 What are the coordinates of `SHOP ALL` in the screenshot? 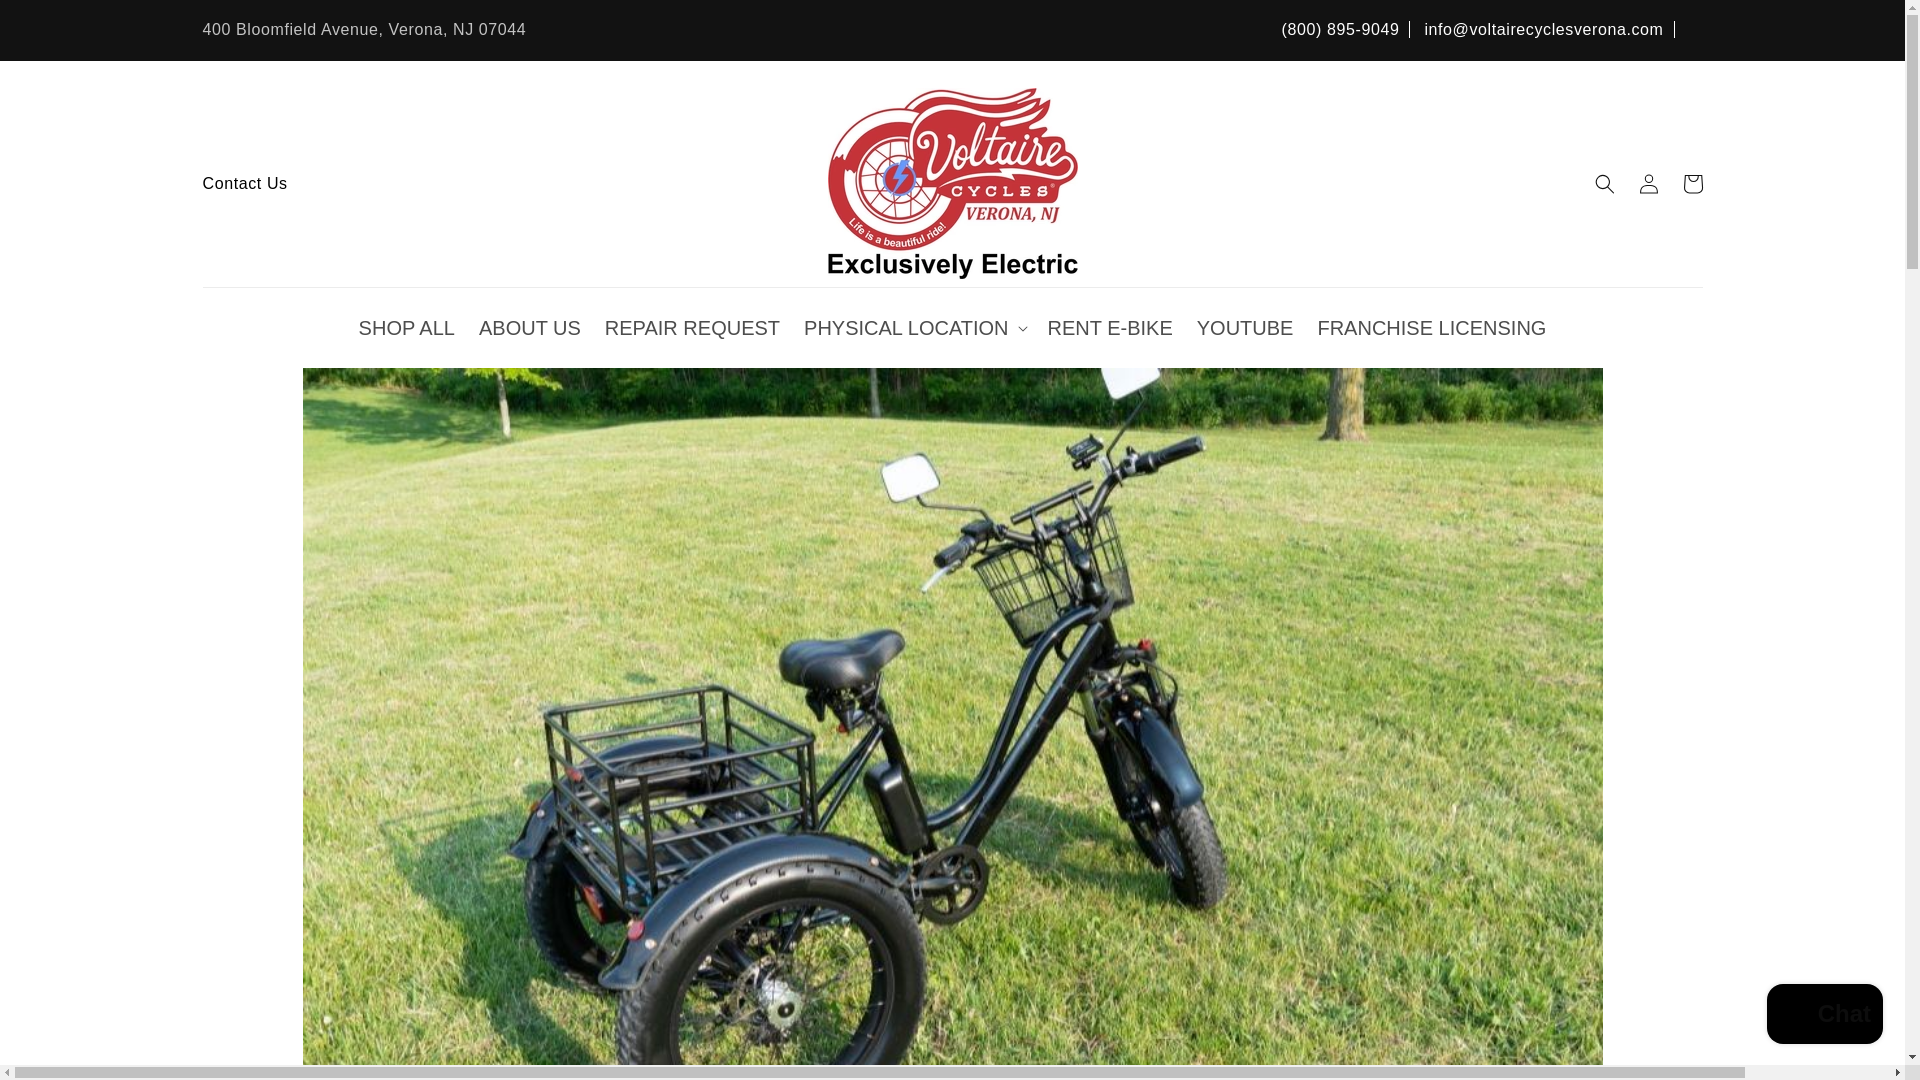 It's located at (406, 328).